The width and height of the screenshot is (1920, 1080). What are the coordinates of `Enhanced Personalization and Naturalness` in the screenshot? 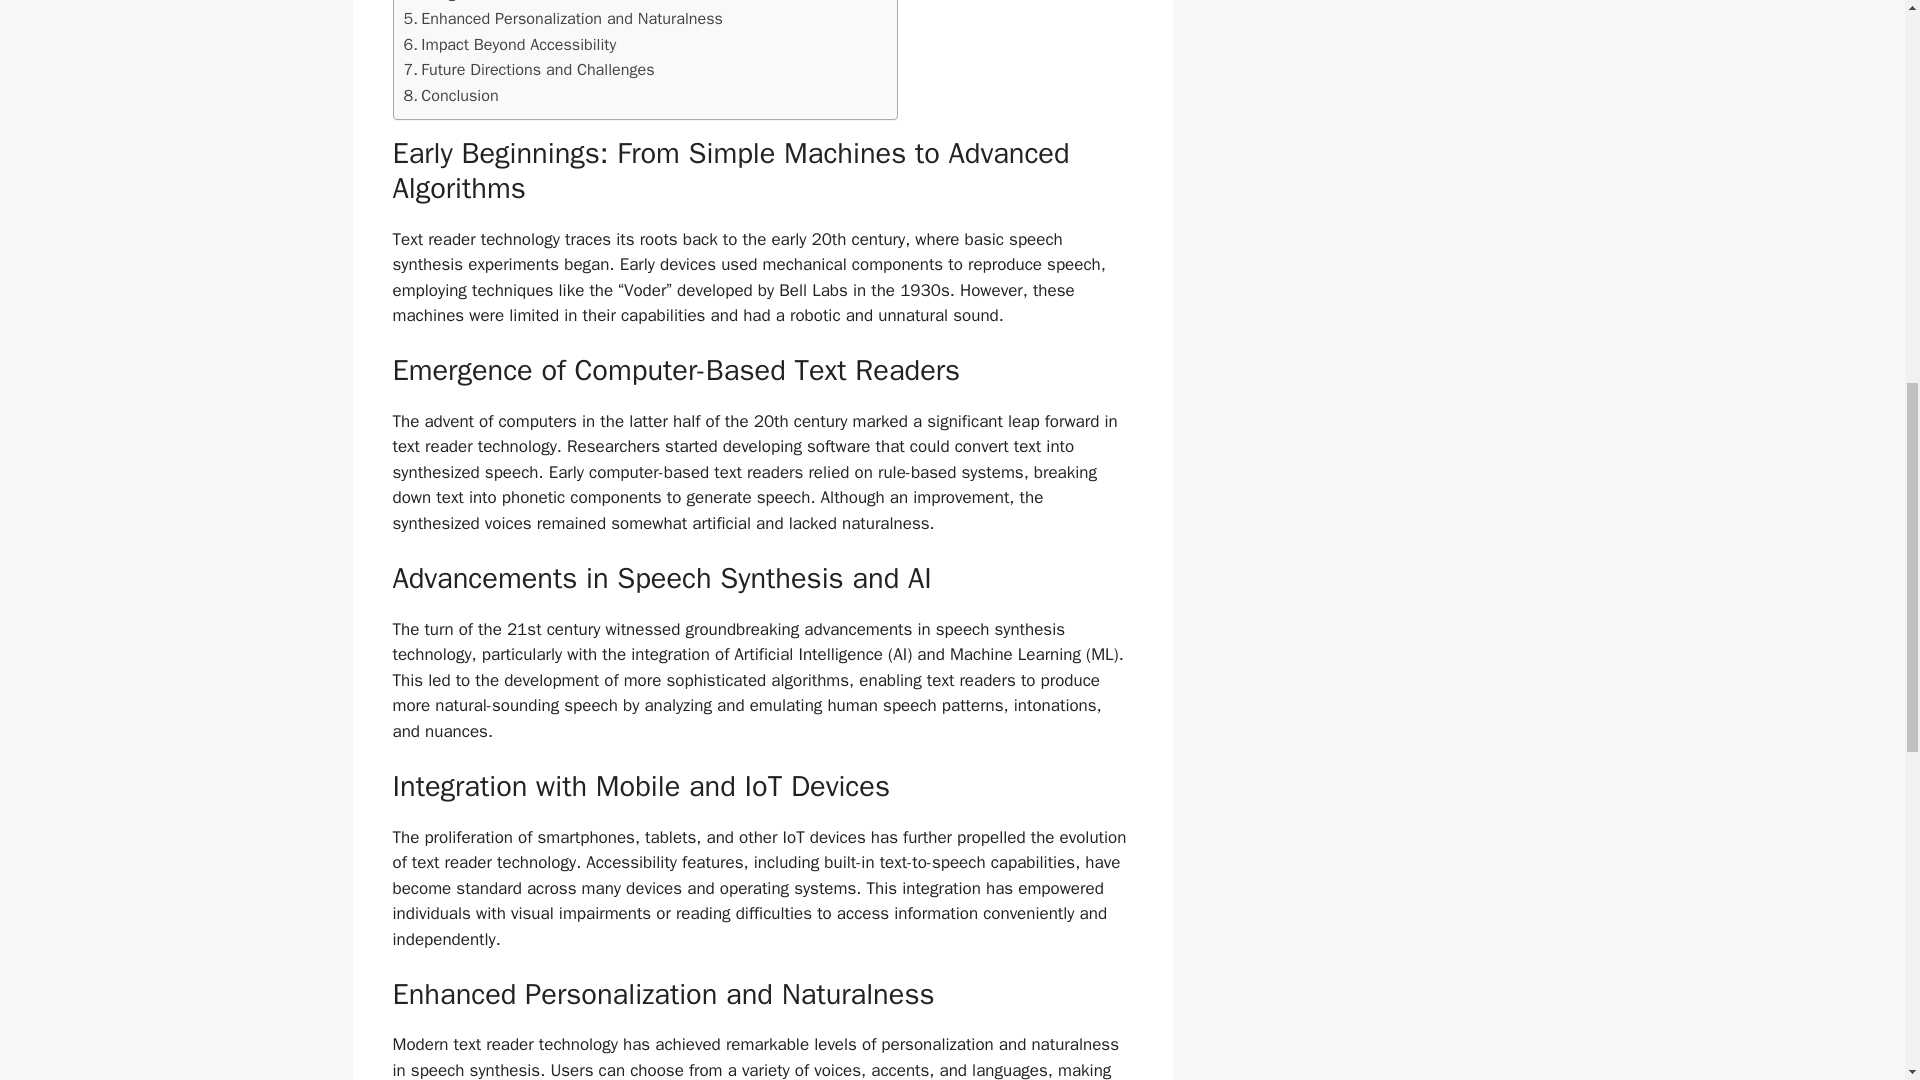 It's located at (563, 19).